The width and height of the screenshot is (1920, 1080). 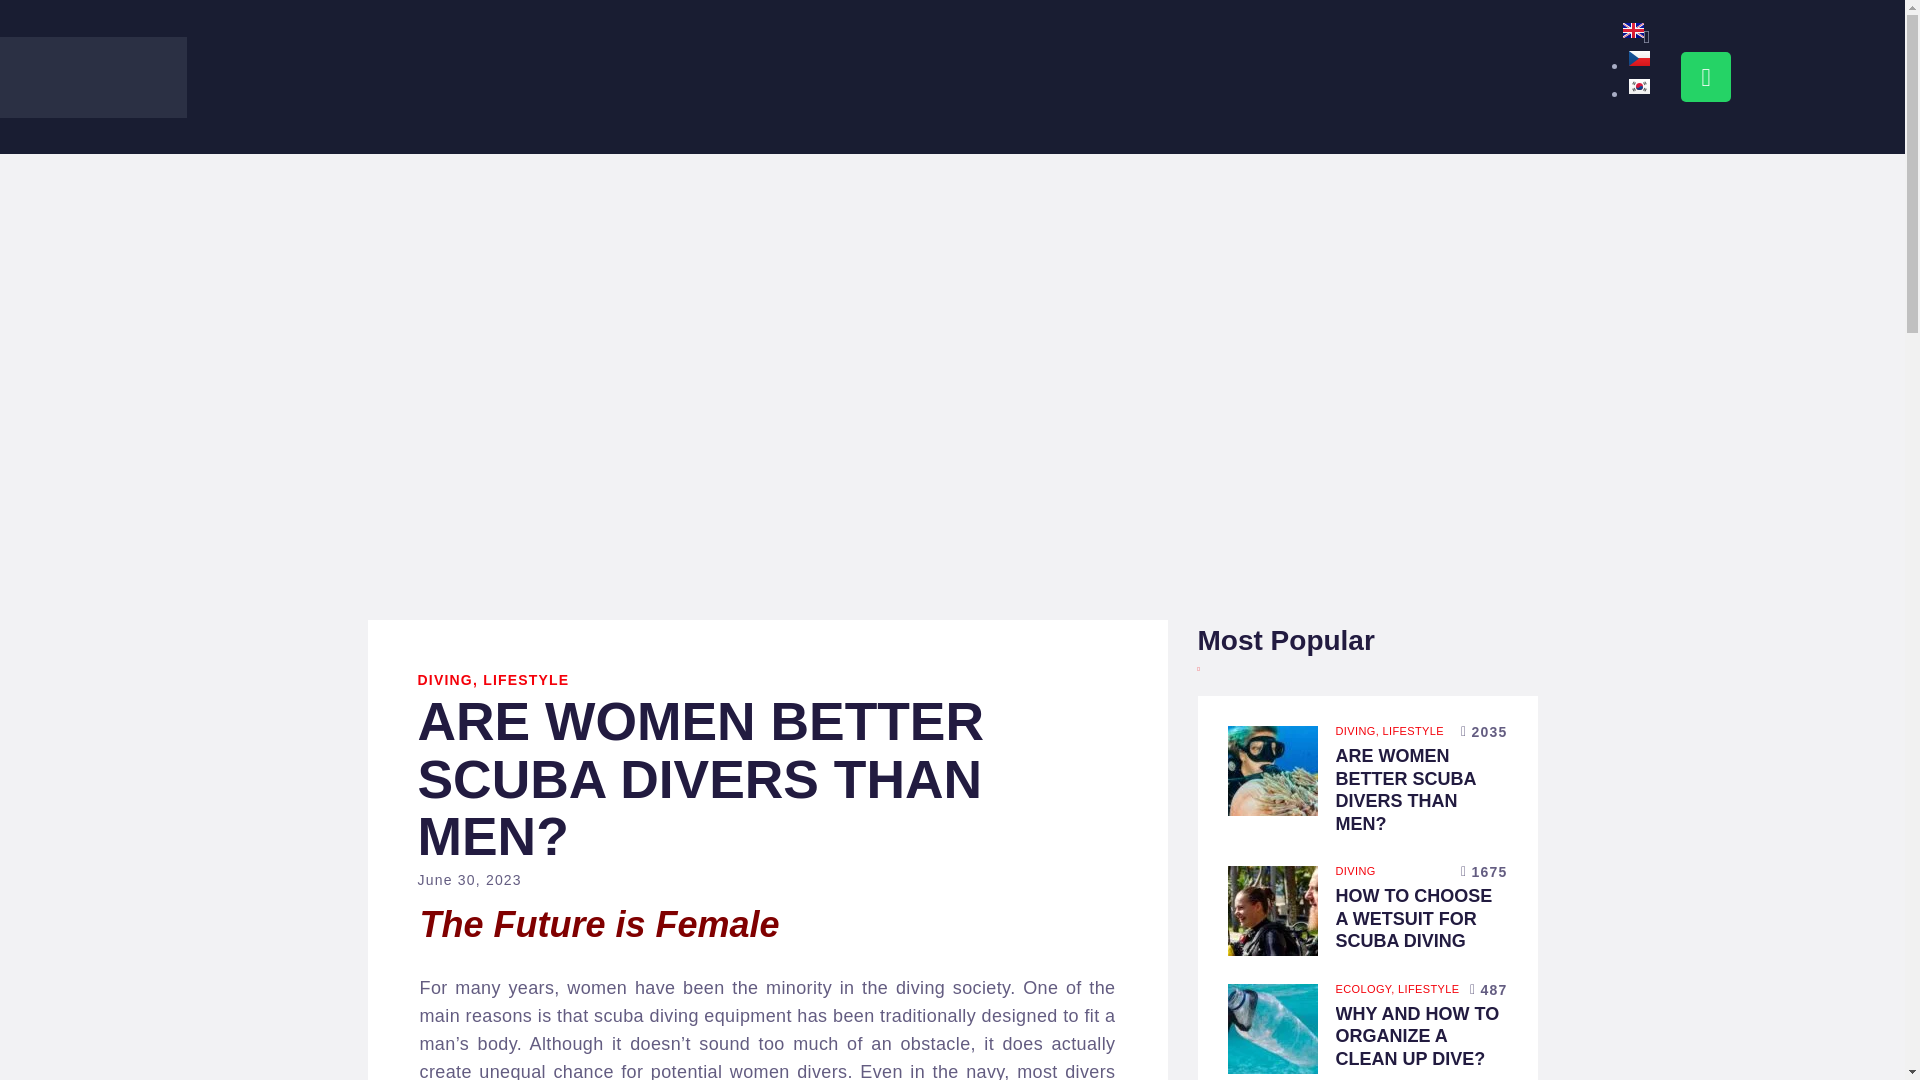 I want to click on View all posts in Ecology, so click(x=1368, y=988).